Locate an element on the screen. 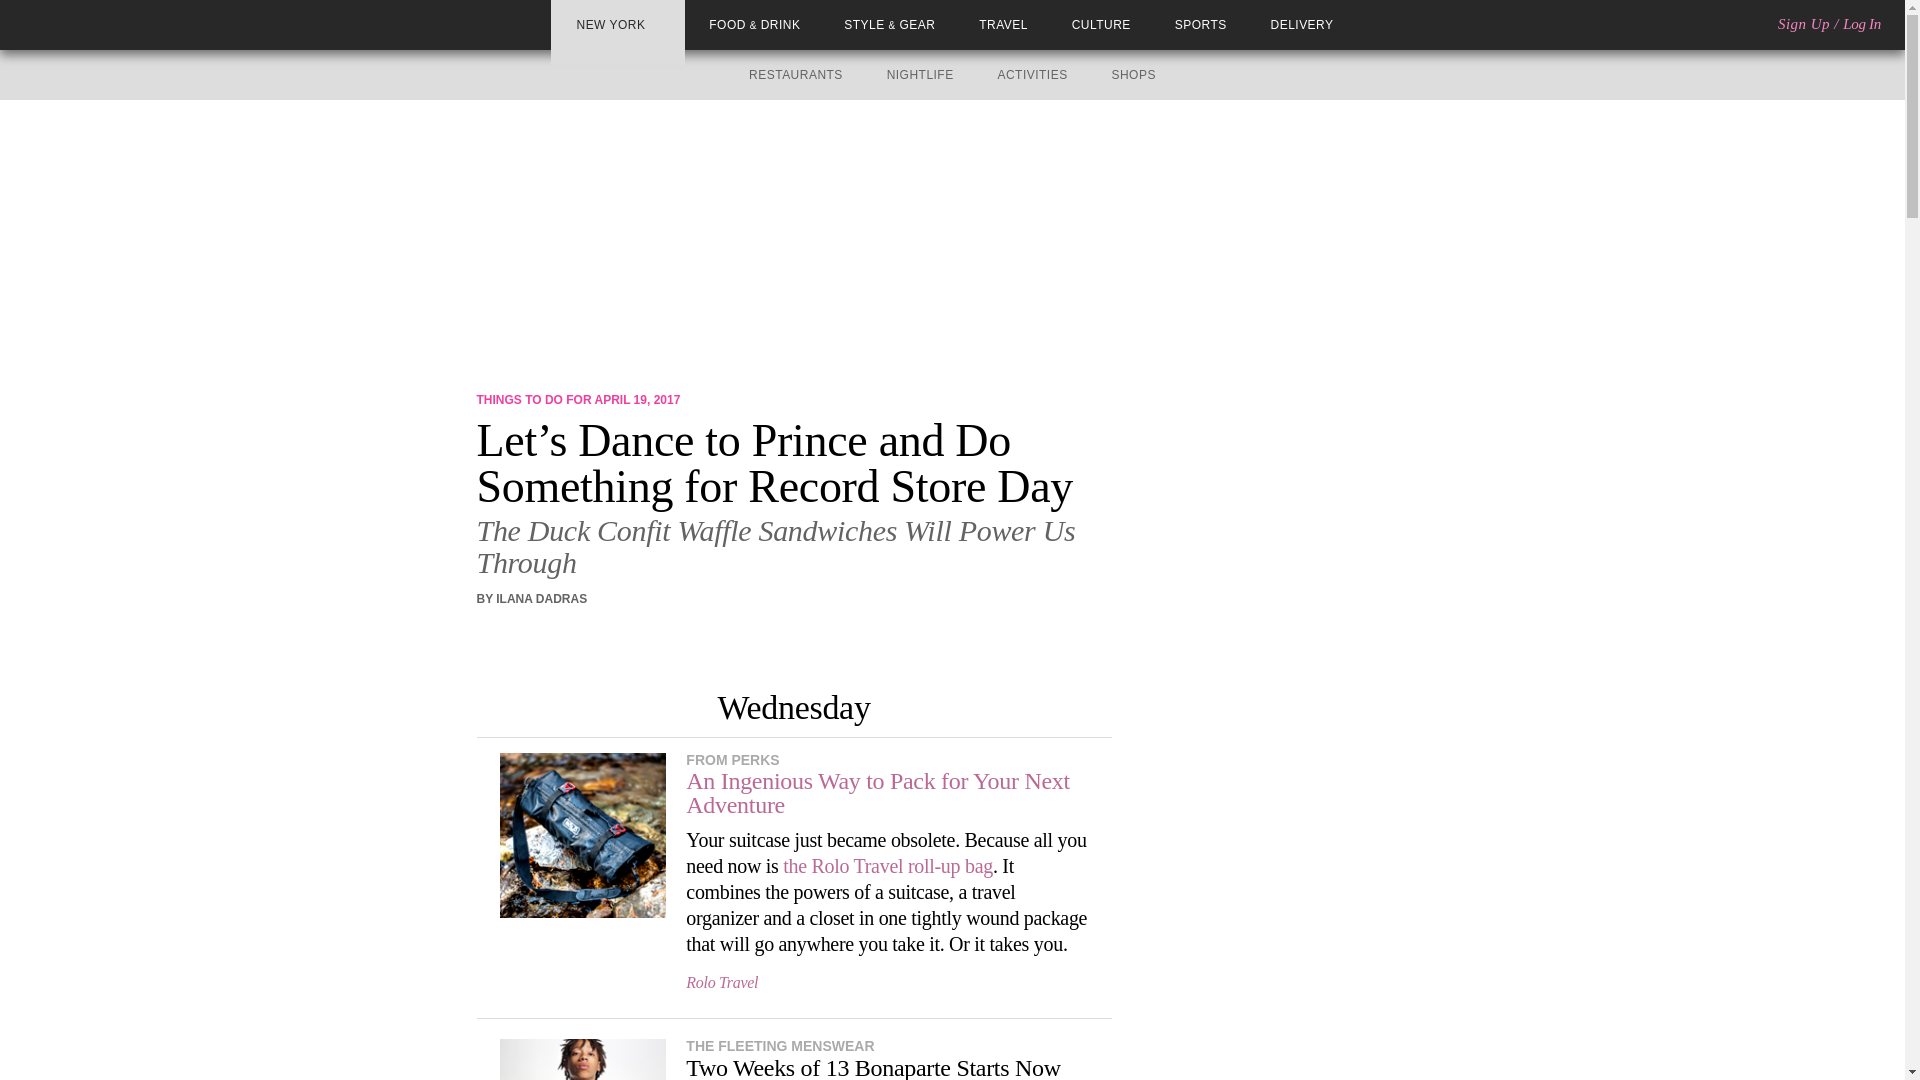 The width and height of the screenshot is (1920, 1080). DELIVERY is located at coordinates (1302, 25).